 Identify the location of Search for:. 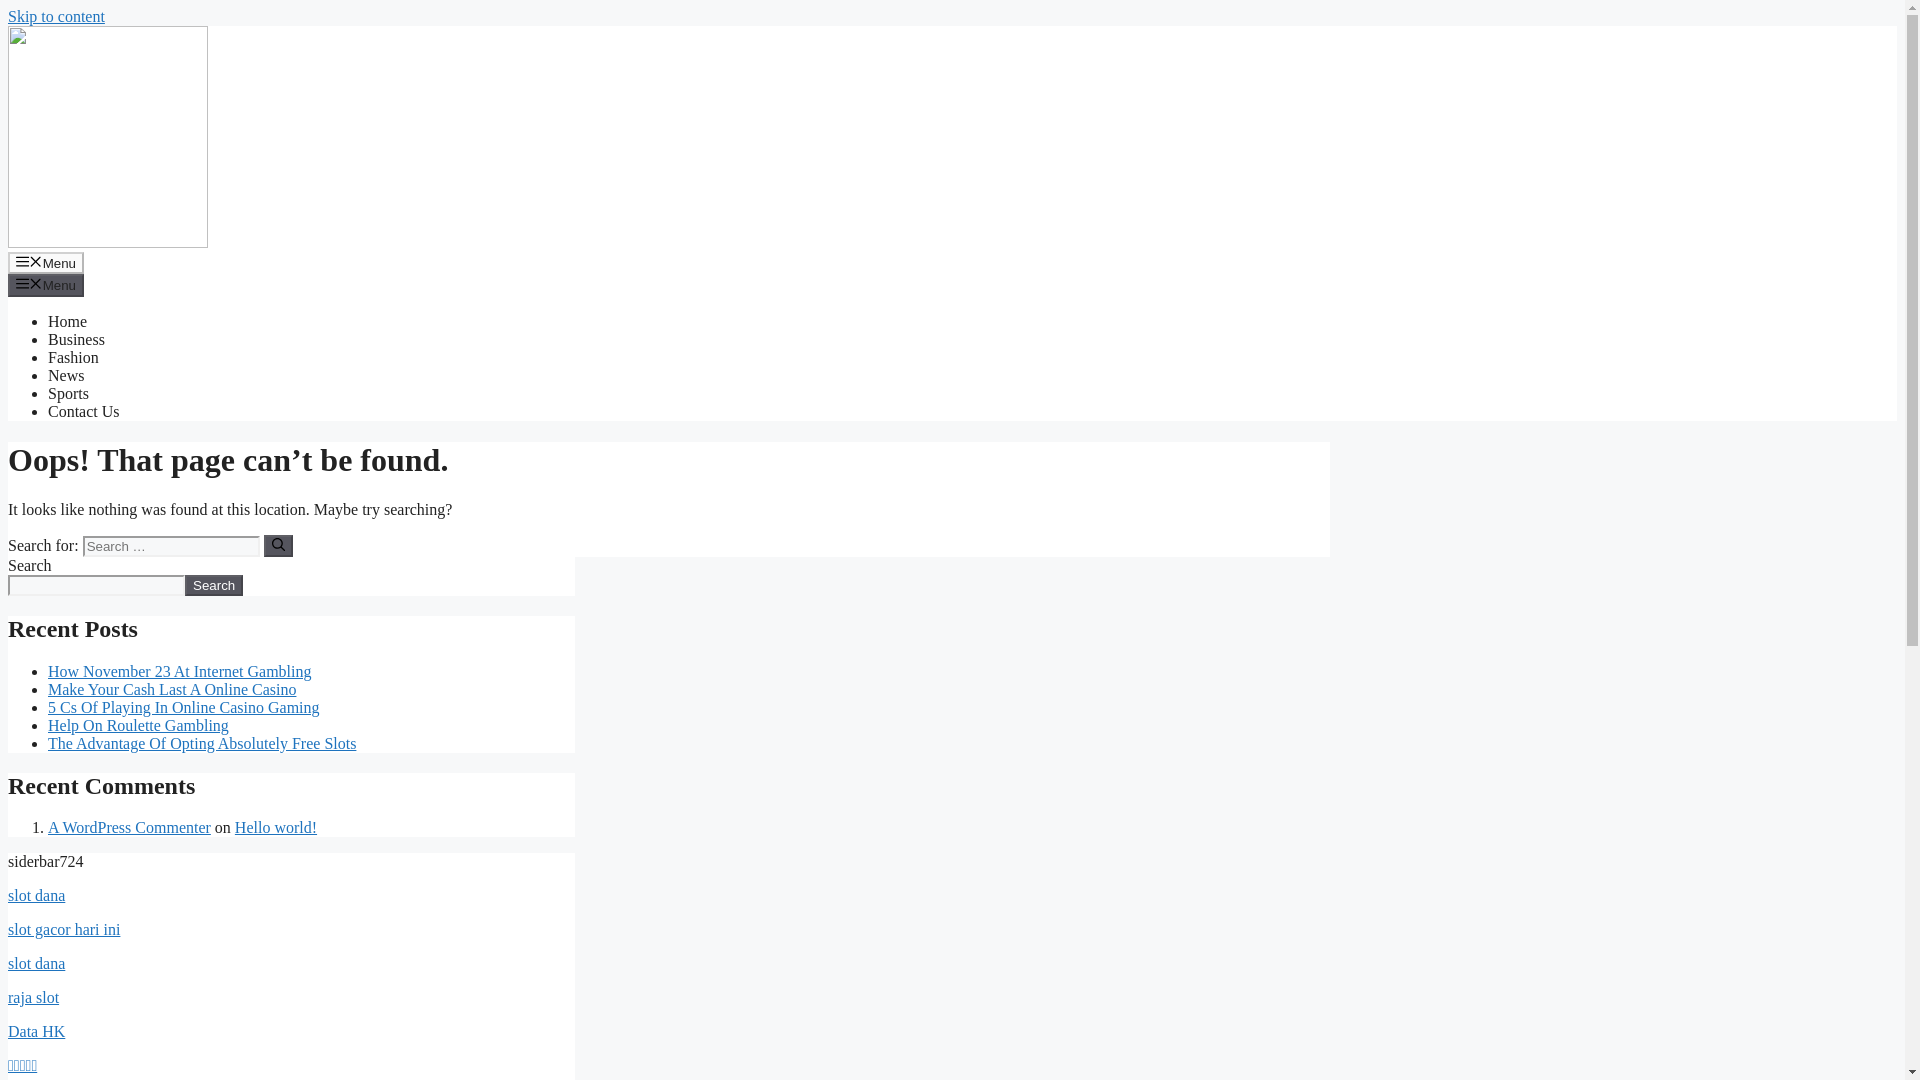
(170, 546).